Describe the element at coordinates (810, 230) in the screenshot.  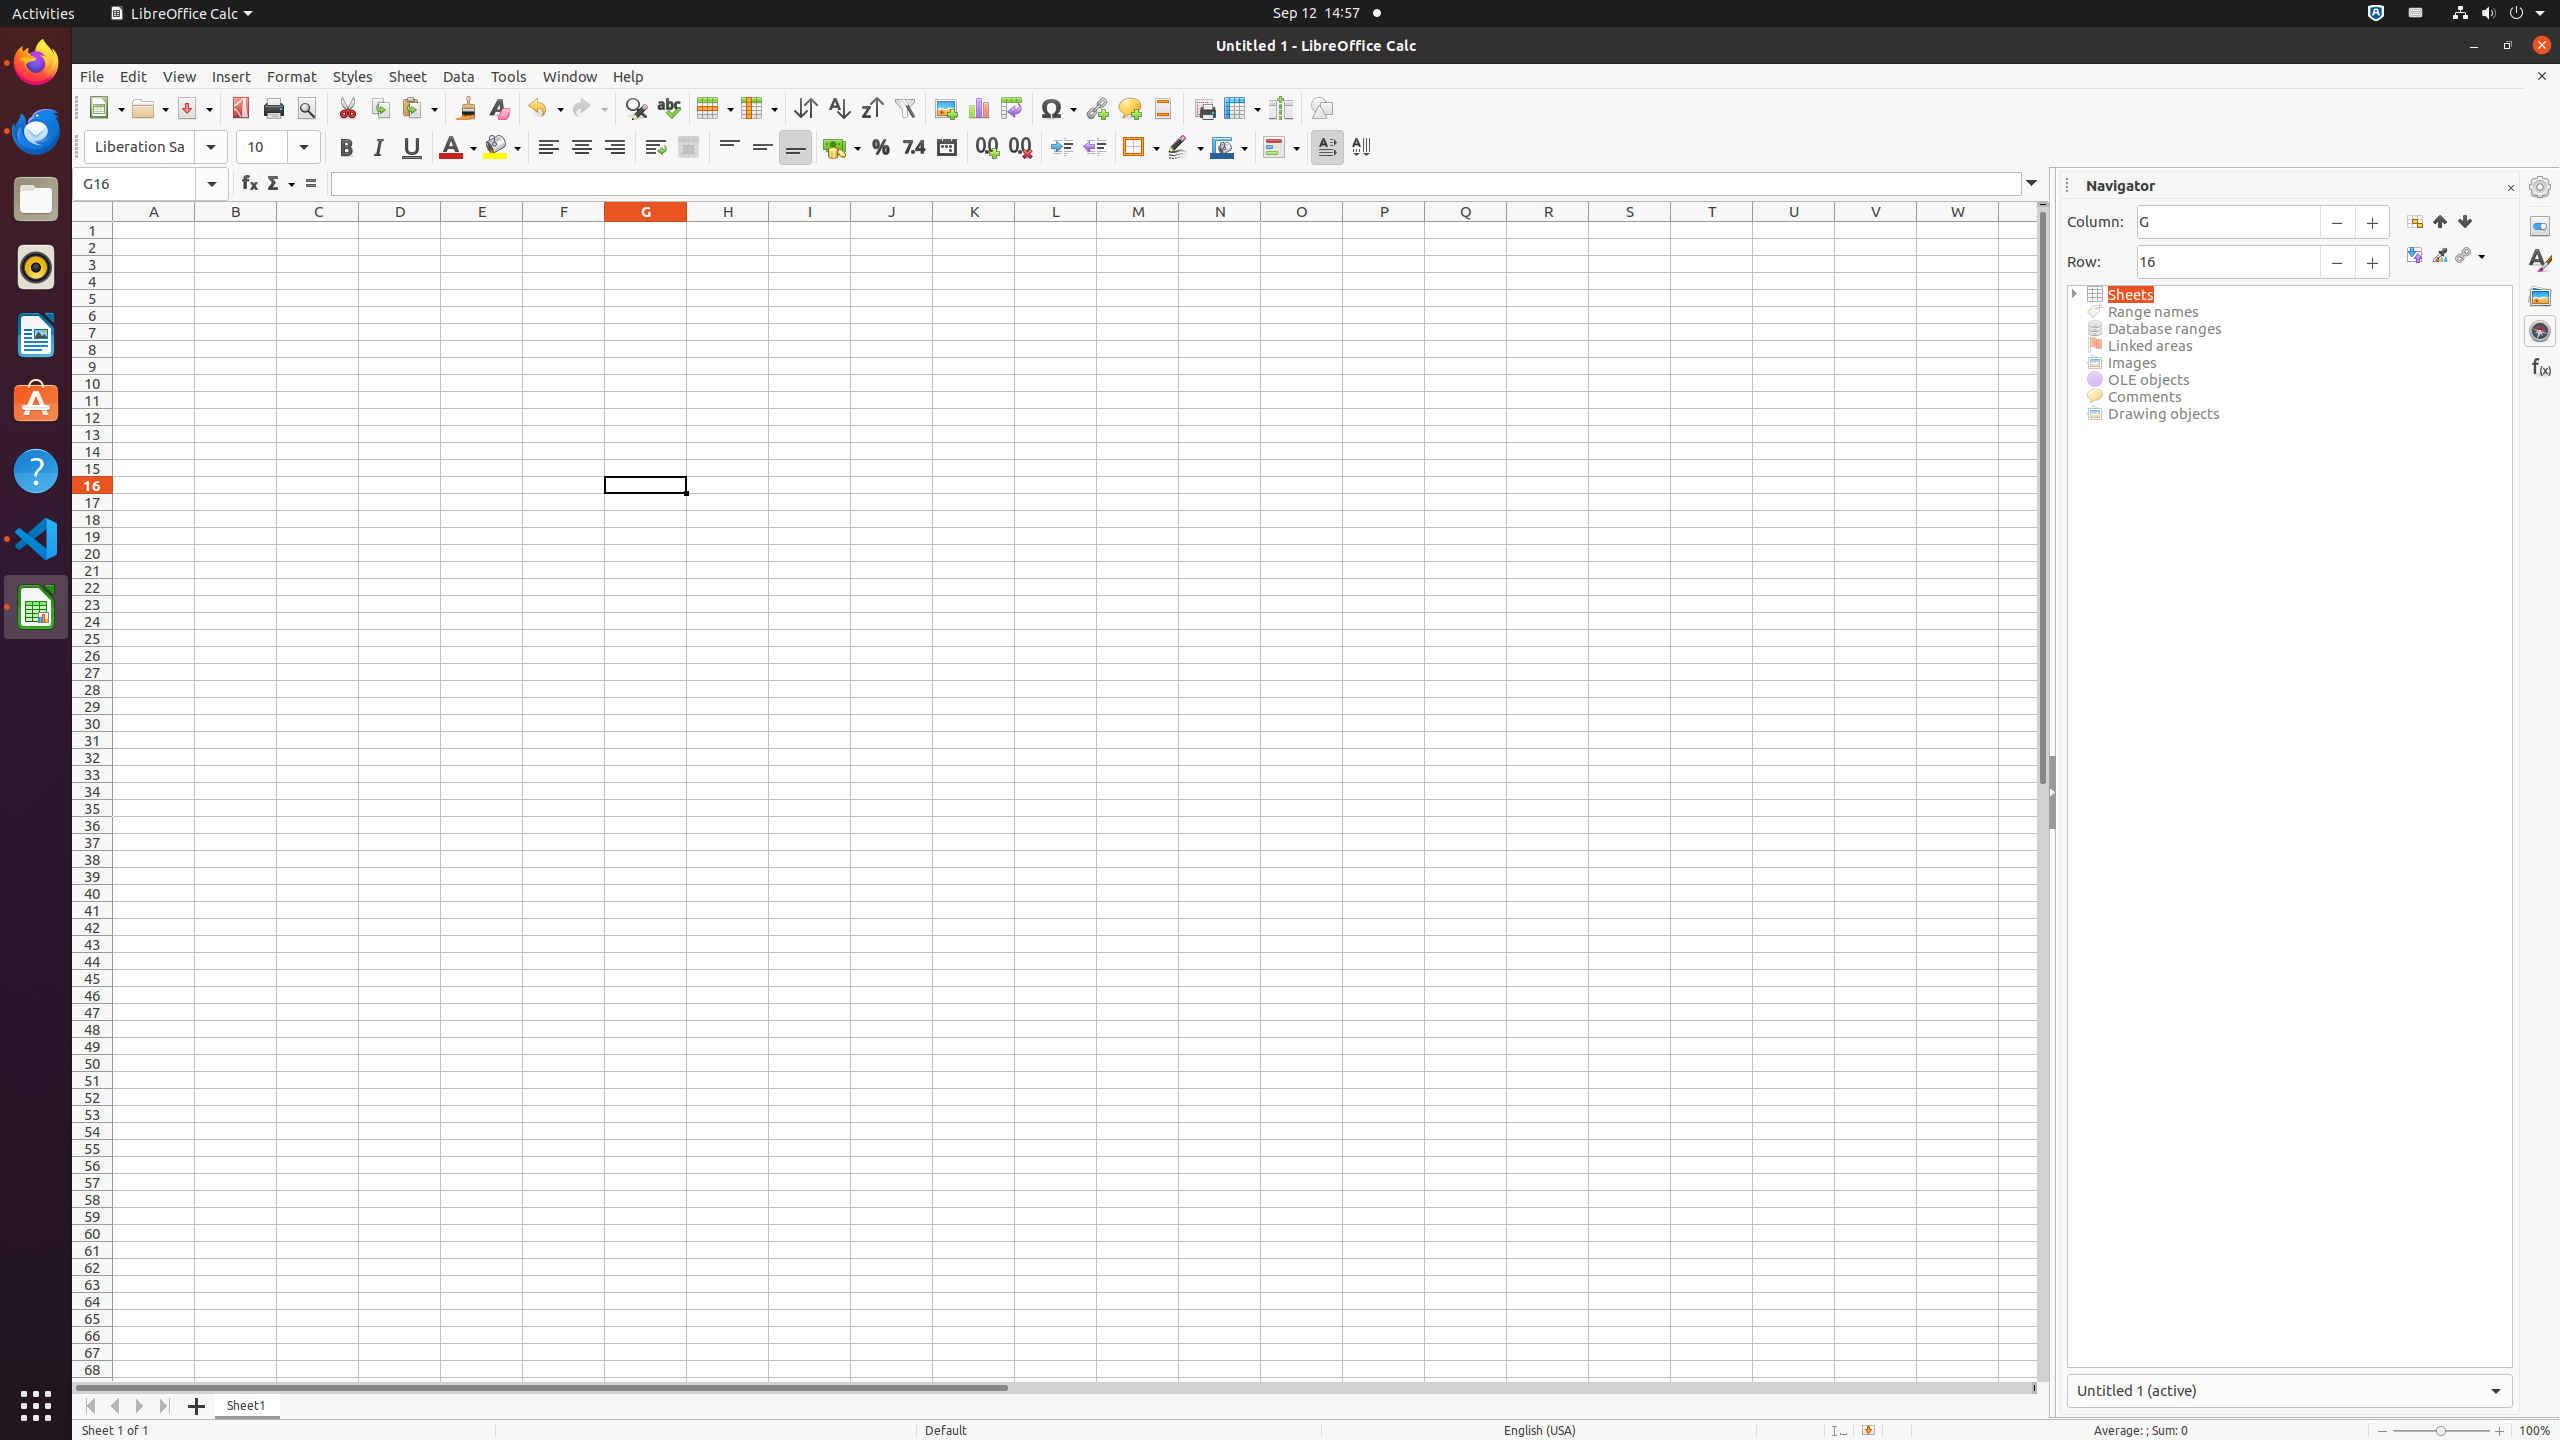
I see `I1` at that location.